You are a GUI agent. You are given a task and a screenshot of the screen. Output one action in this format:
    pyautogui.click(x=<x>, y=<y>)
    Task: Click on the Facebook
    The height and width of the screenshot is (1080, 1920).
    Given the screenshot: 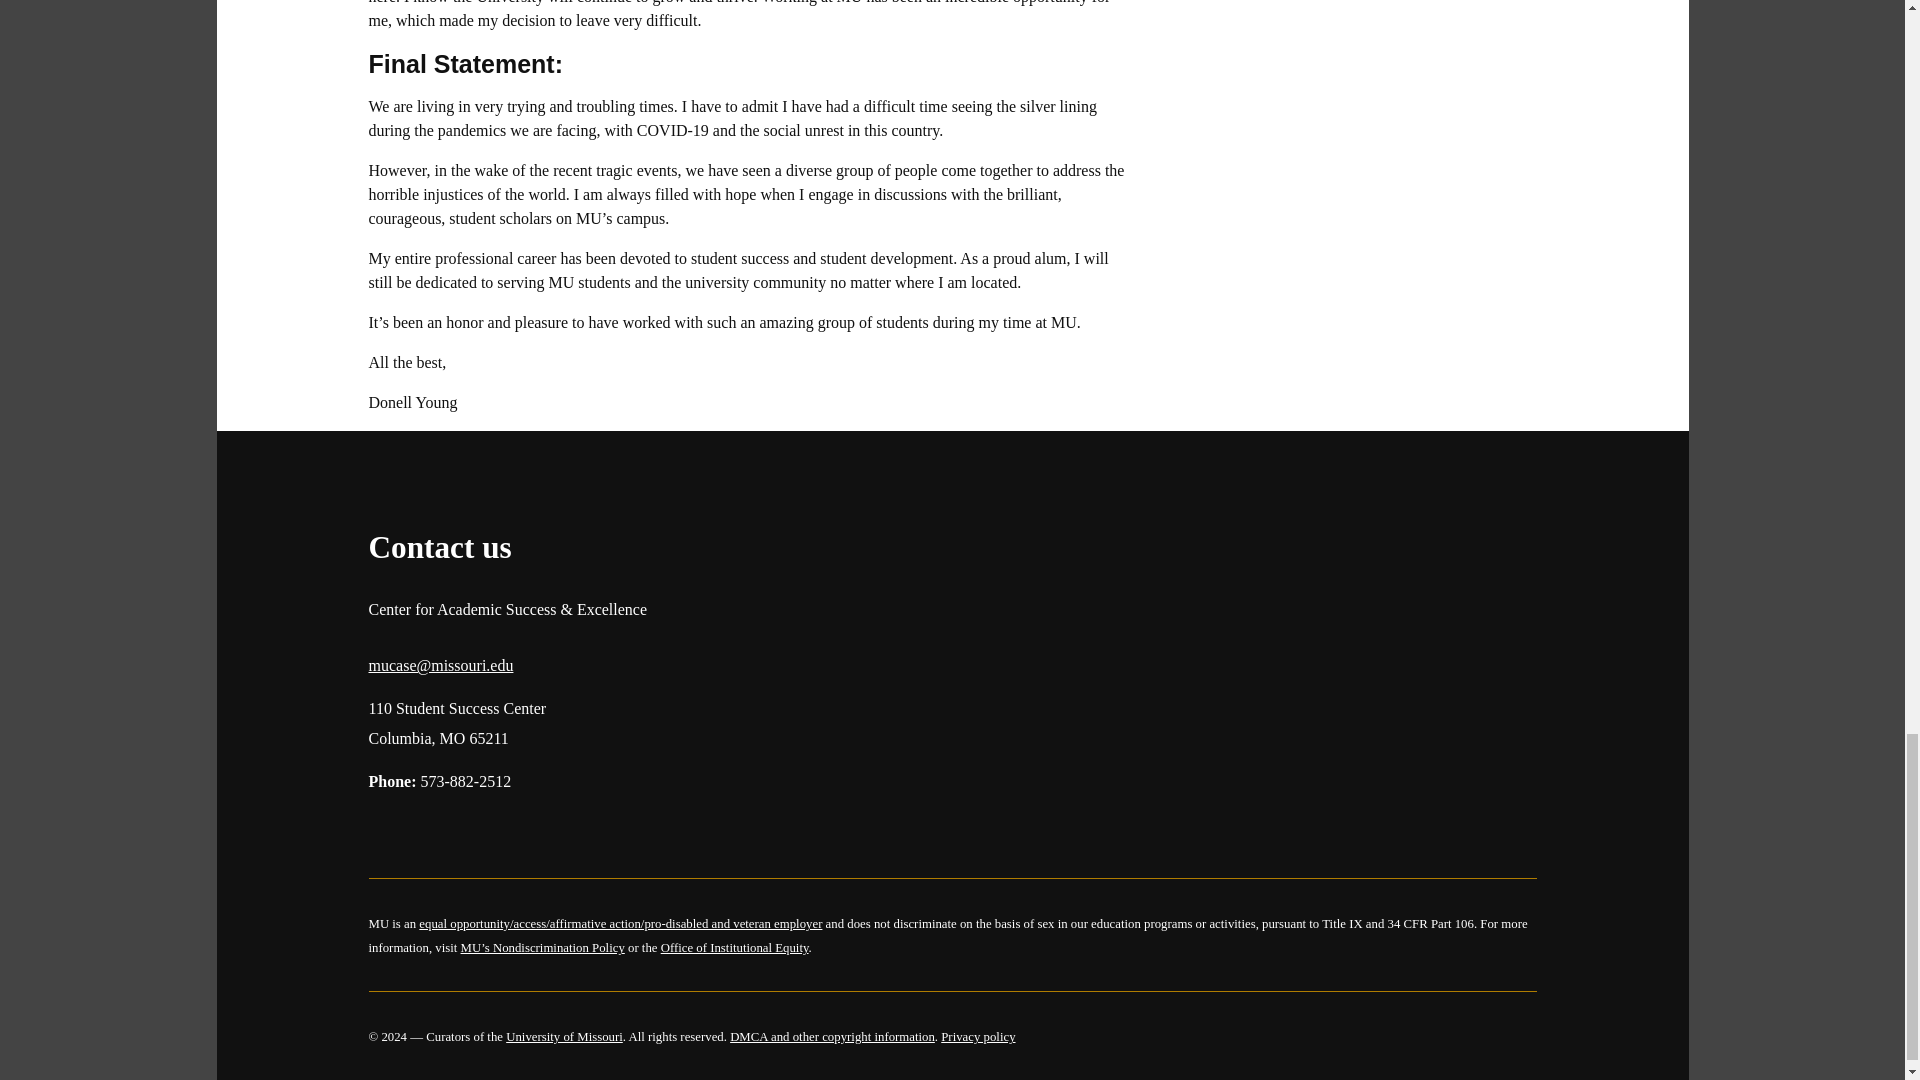 What is the action you would take?
    pyautogui.click(x=386, y=828)
    